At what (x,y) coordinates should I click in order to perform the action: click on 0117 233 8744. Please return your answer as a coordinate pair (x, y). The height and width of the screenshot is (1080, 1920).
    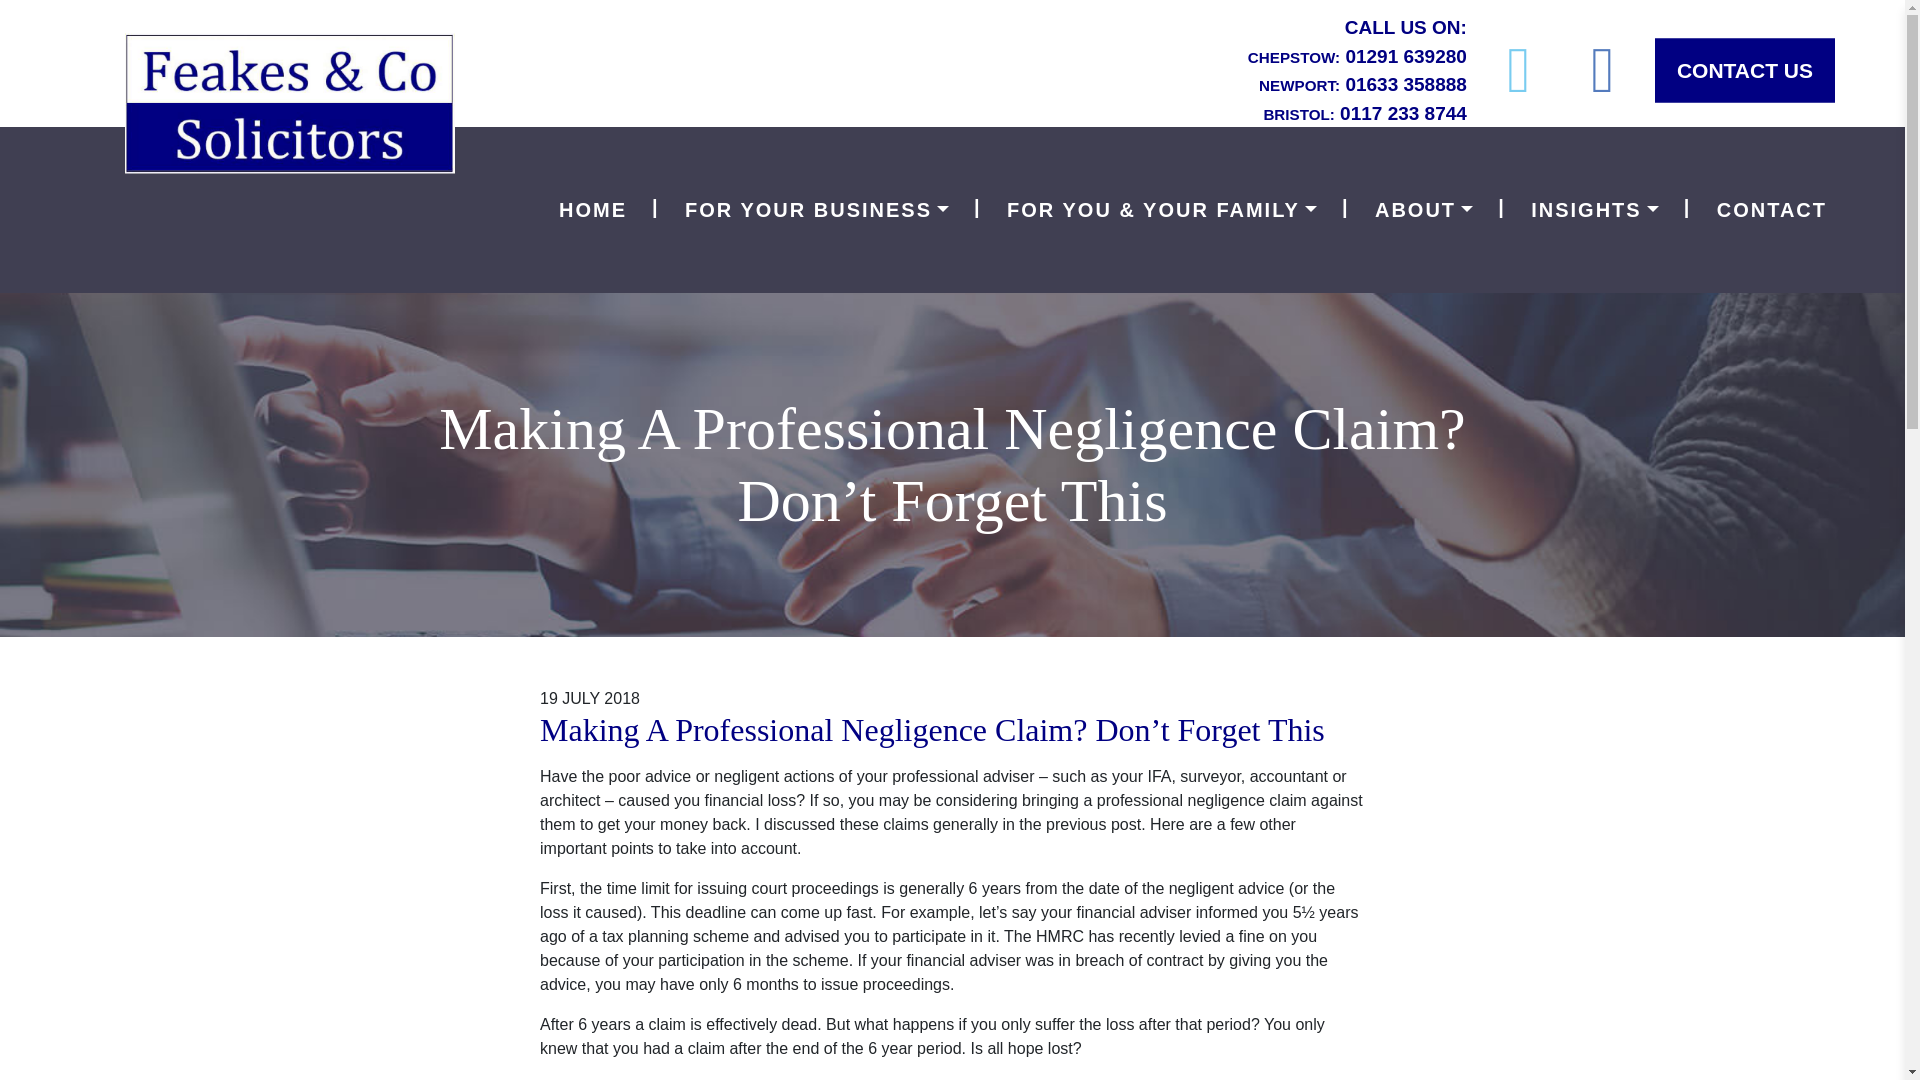
    Looking at the image, I should click on (1403, 112).